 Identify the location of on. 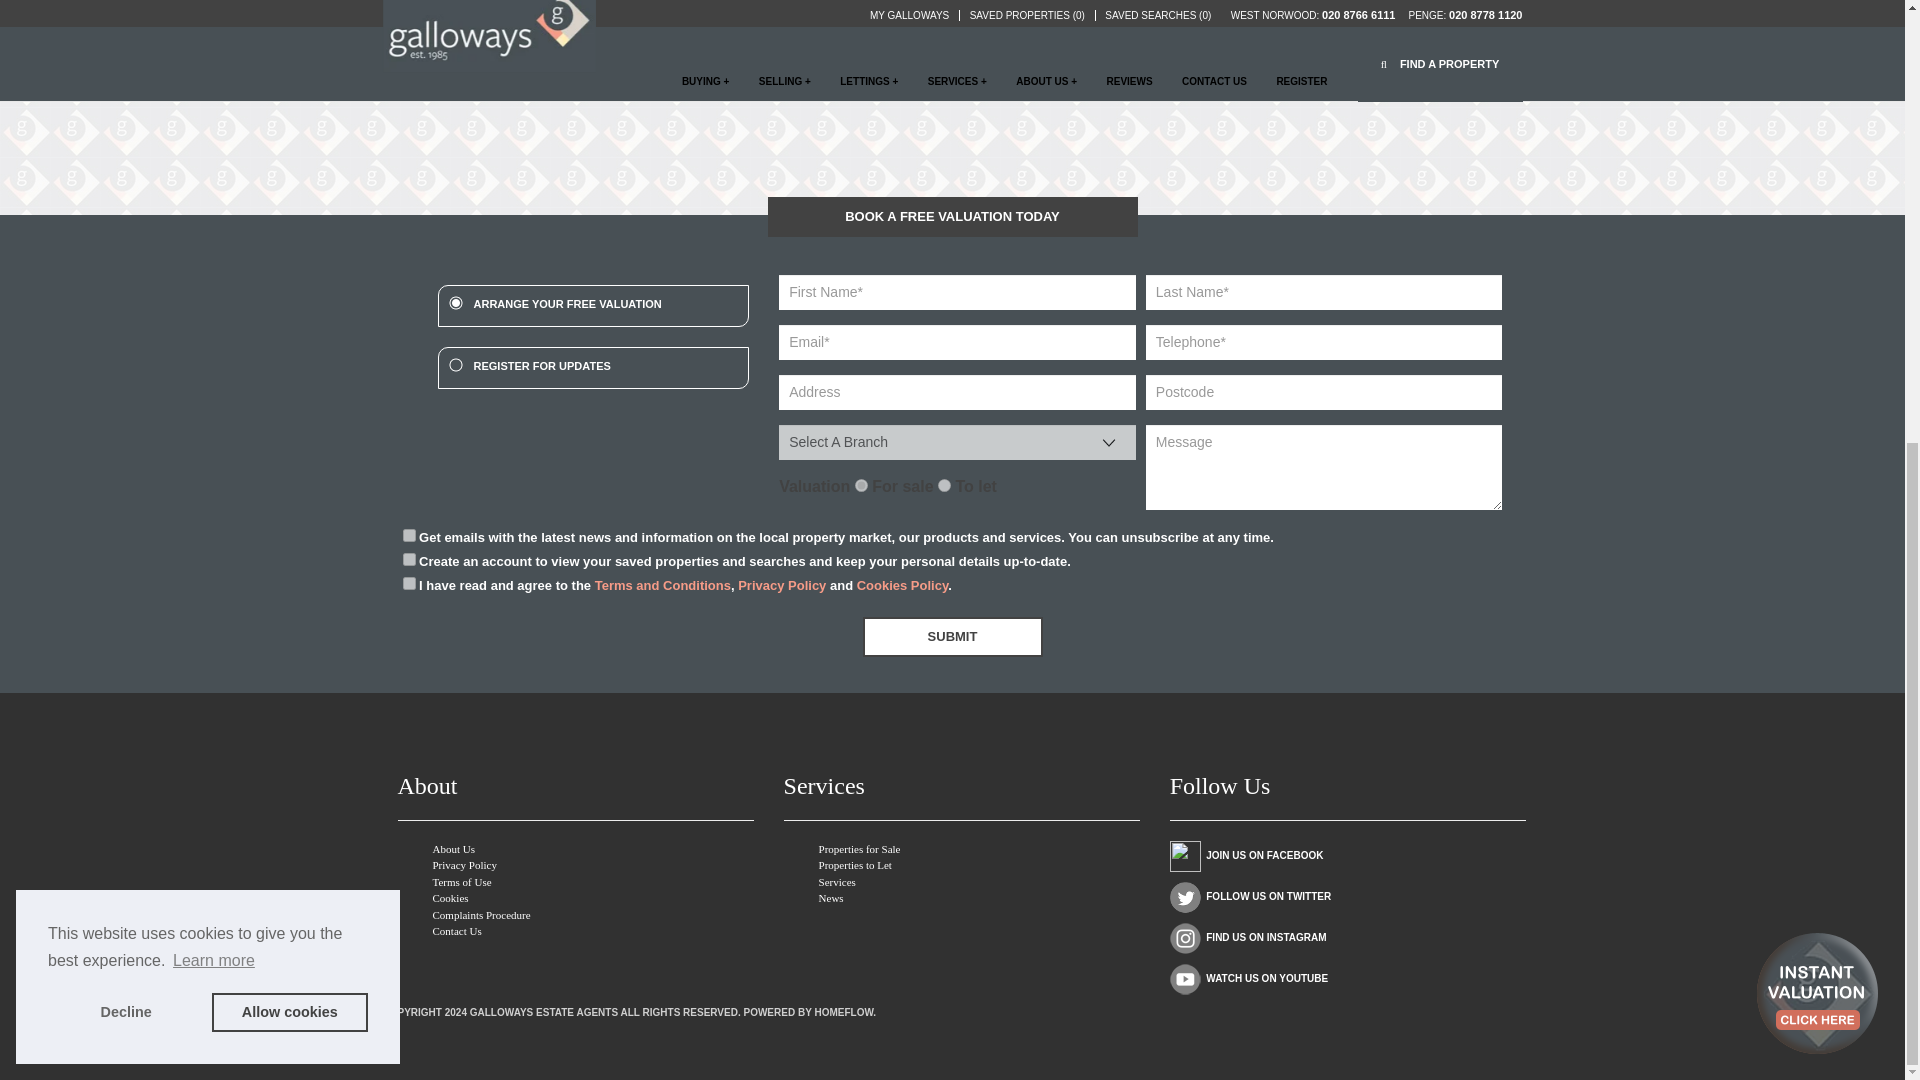
(408, 582).